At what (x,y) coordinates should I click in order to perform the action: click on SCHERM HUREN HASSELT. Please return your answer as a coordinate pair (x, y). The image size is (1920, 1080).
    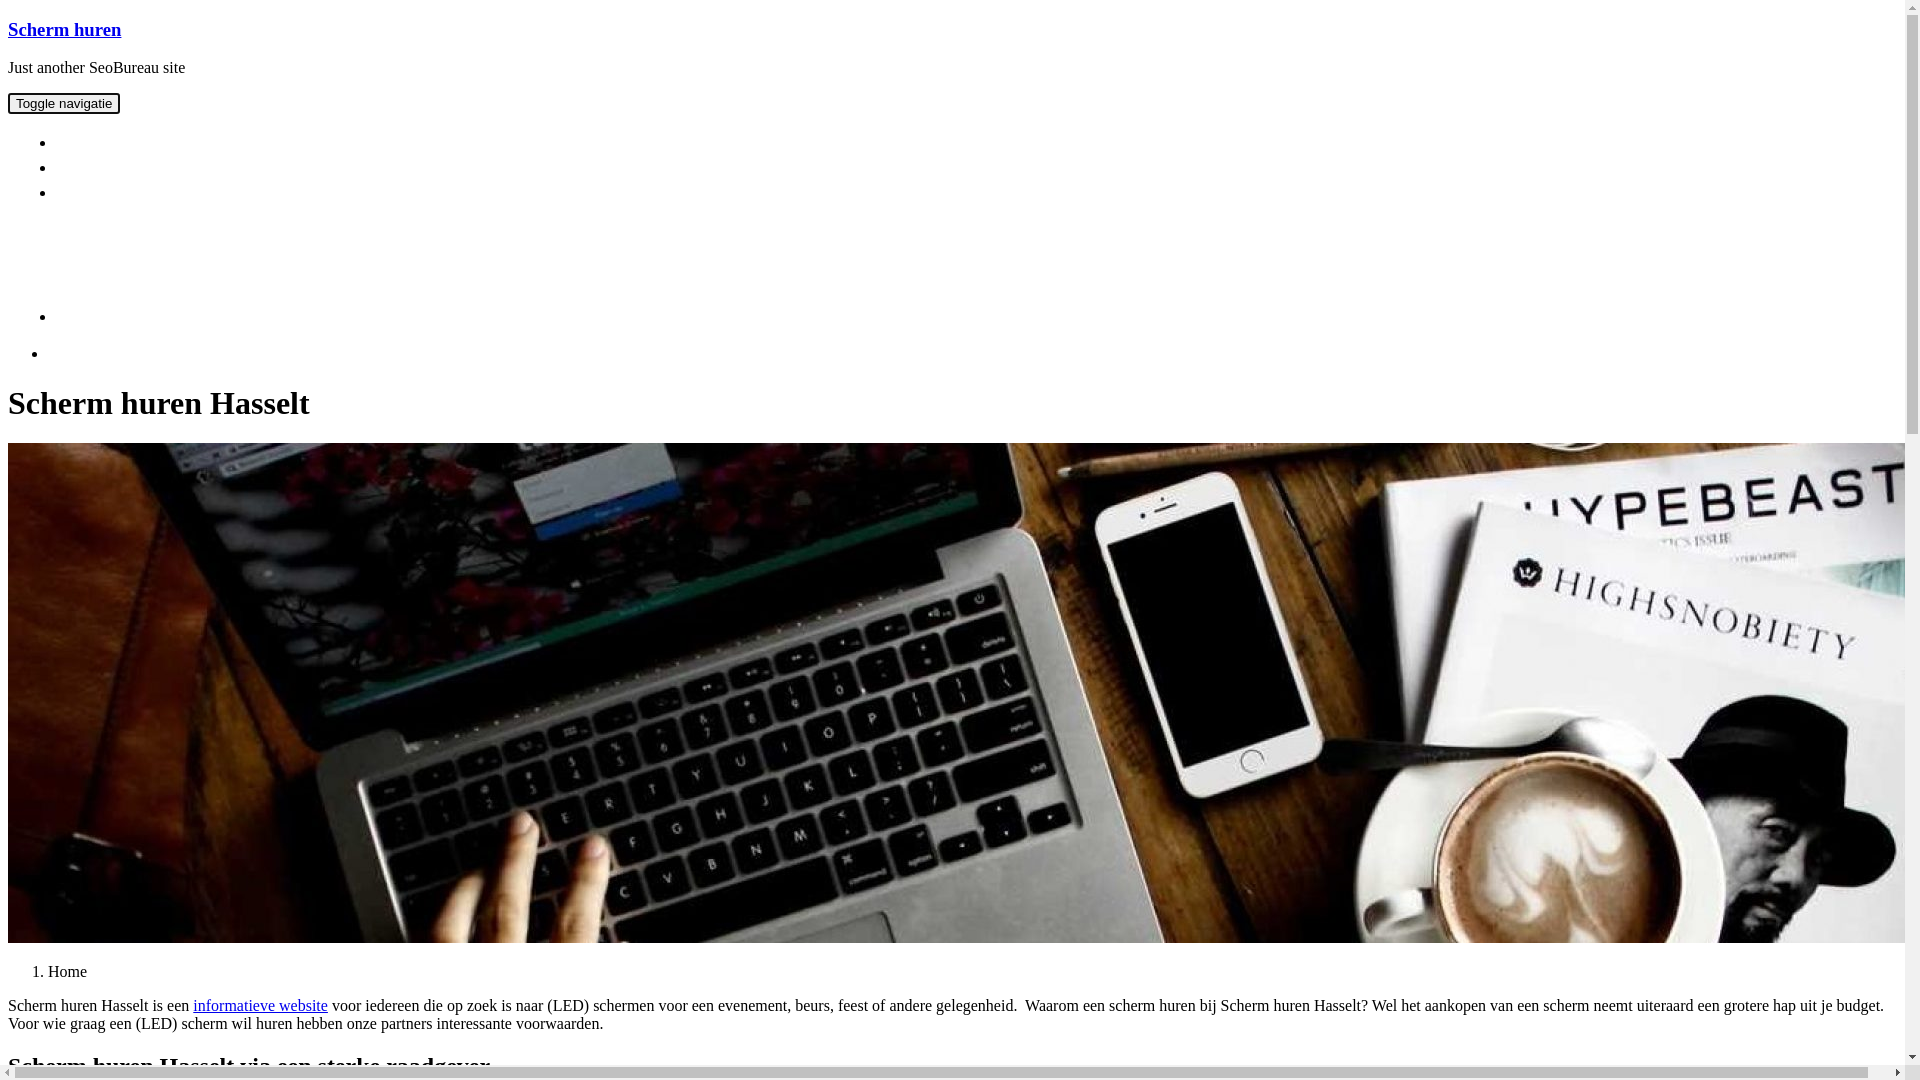
    Looking at the image, I should click on (162, 142).